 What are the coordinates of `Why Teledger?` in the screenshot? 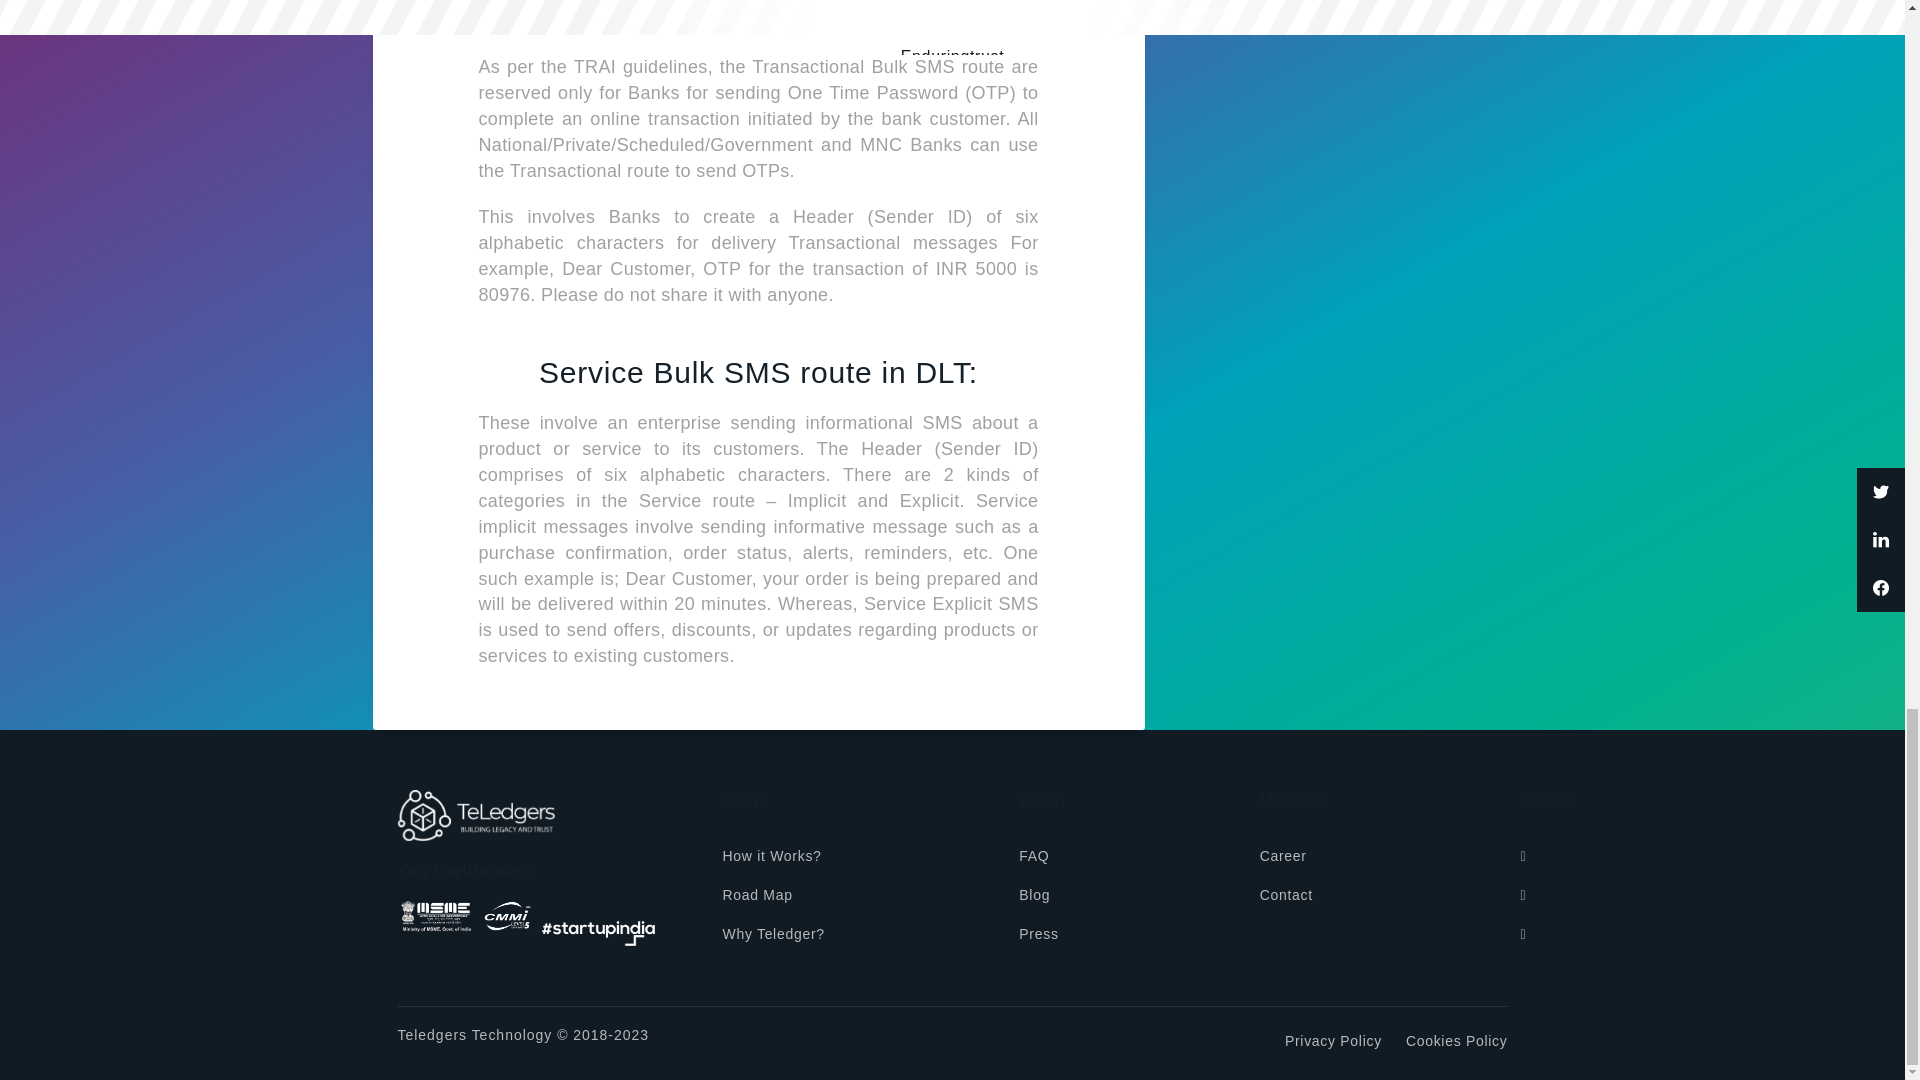 It's located at (772, 936).